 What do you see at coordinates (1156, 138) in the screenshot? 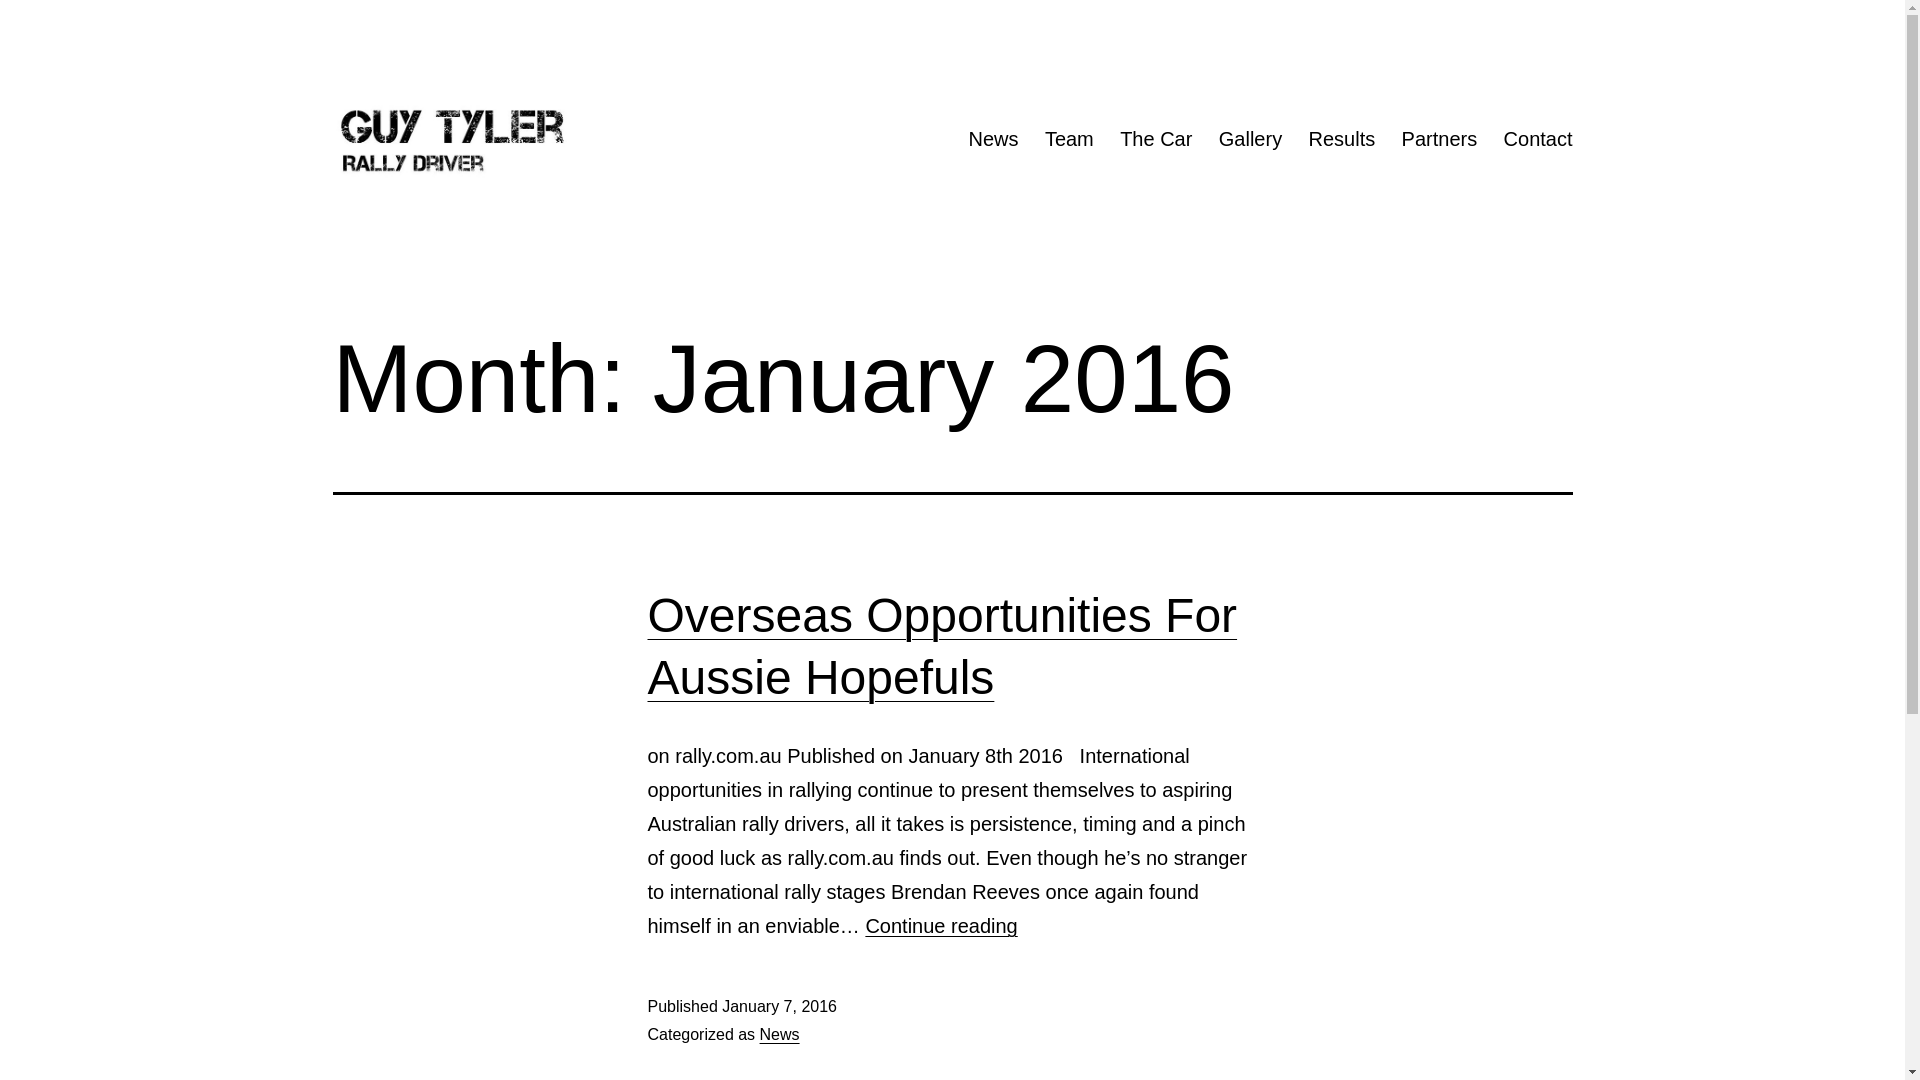
I see `The Car` at bounding box center [1156, 138].